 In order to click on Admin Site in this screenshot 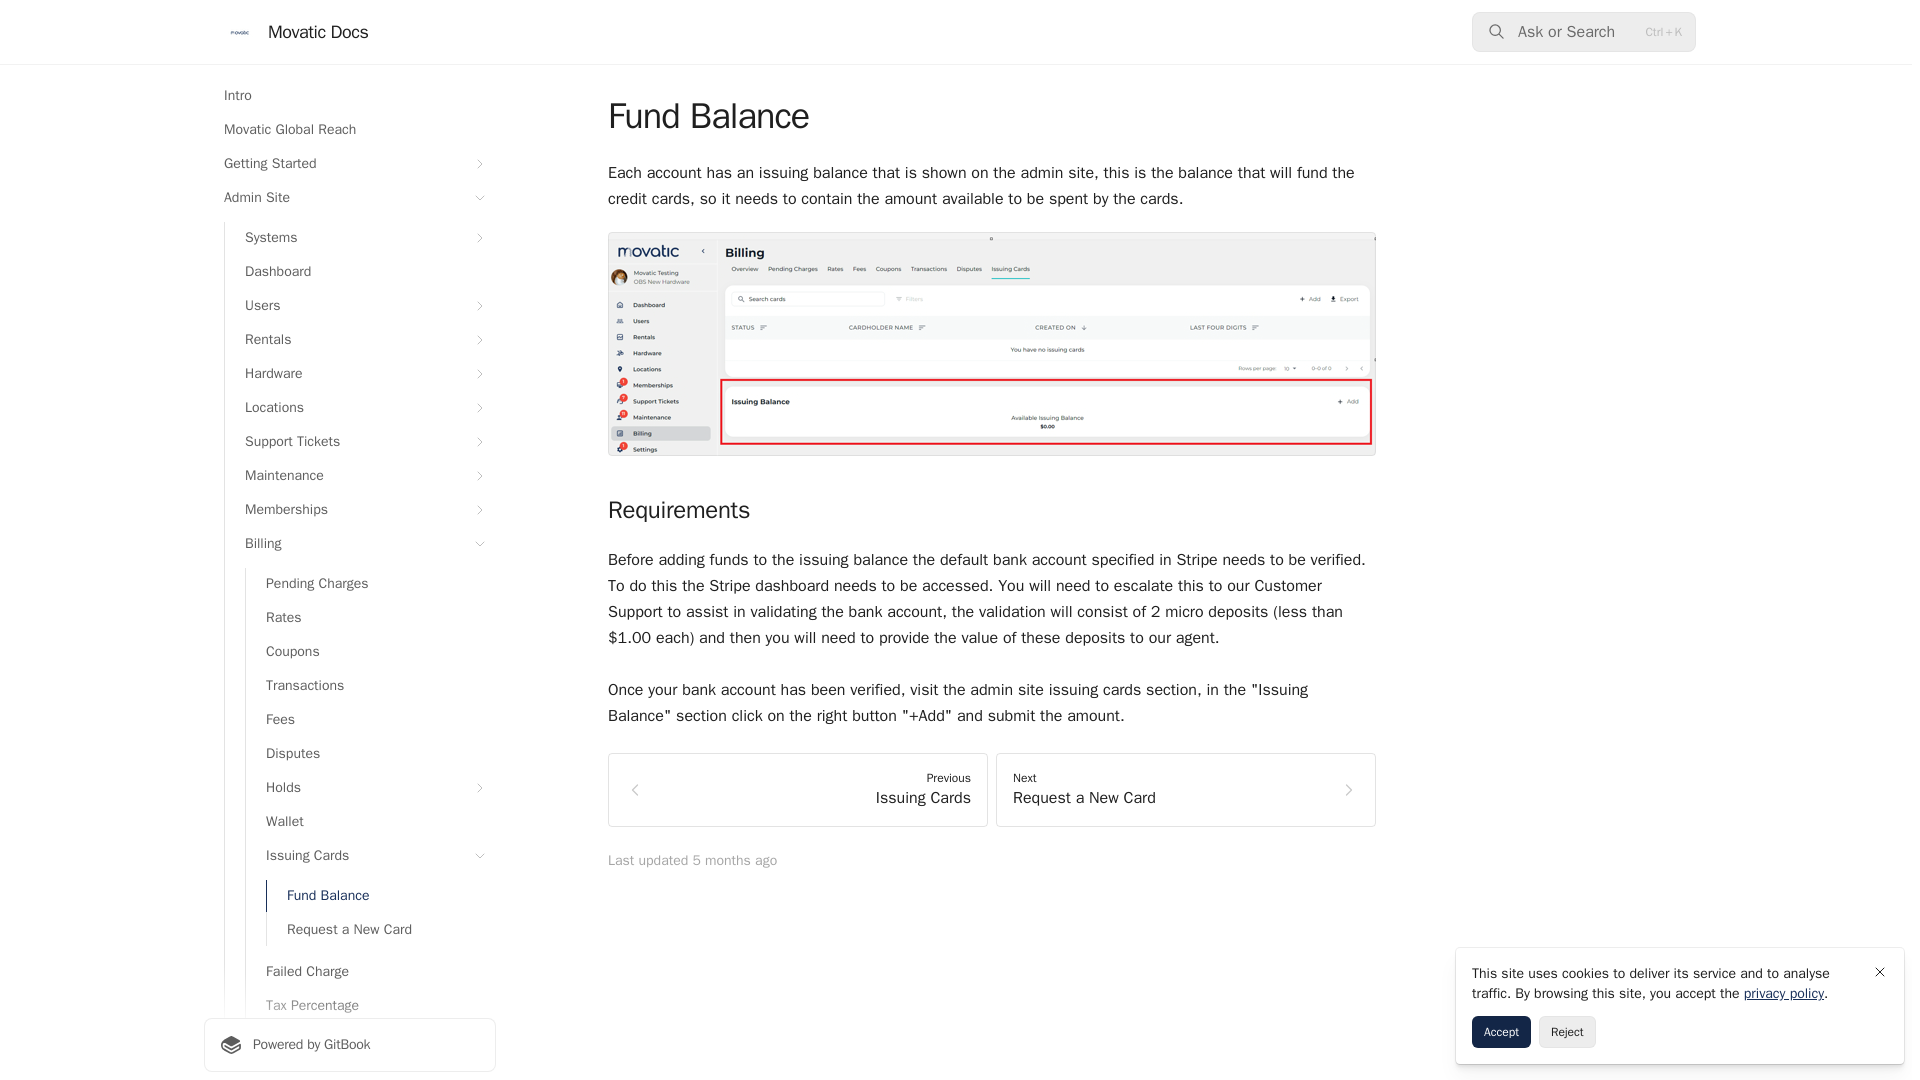, I will do `click(349, 198)`.